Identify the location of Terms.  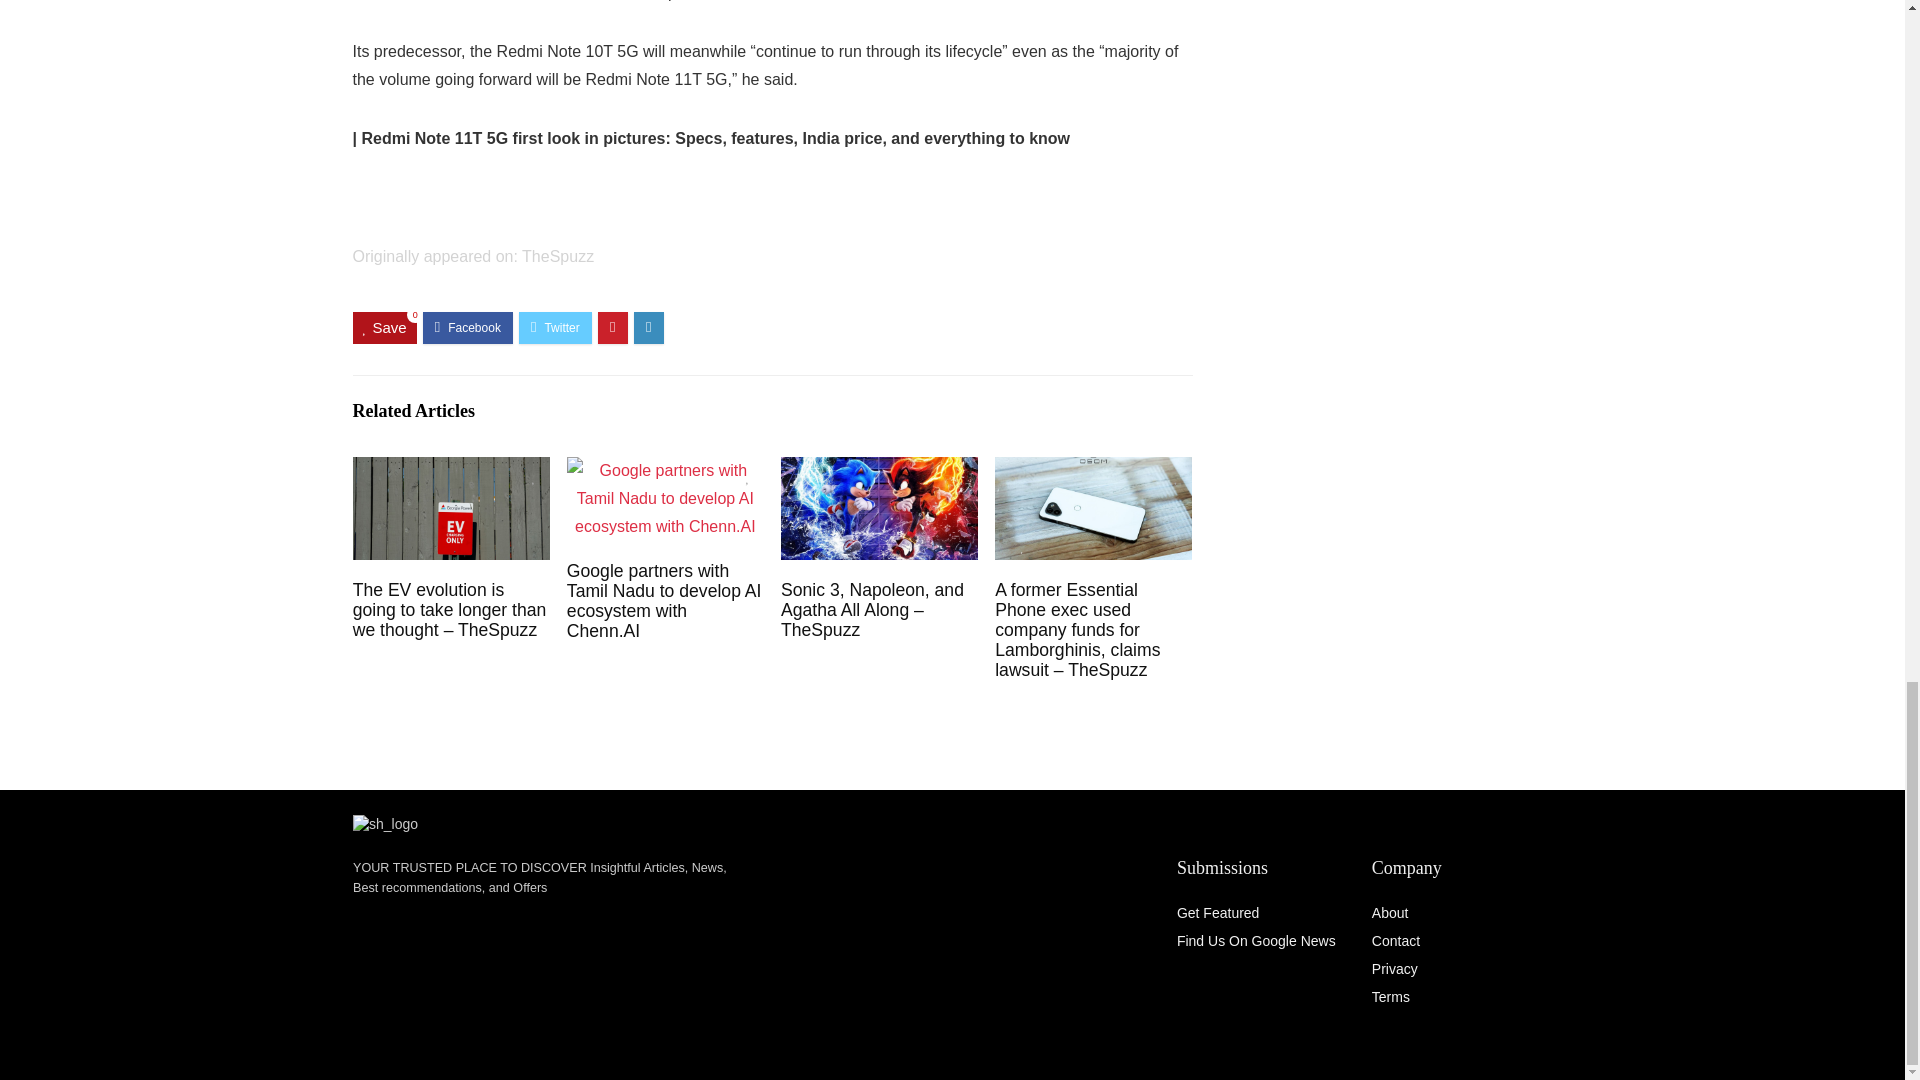
(1390, 997).